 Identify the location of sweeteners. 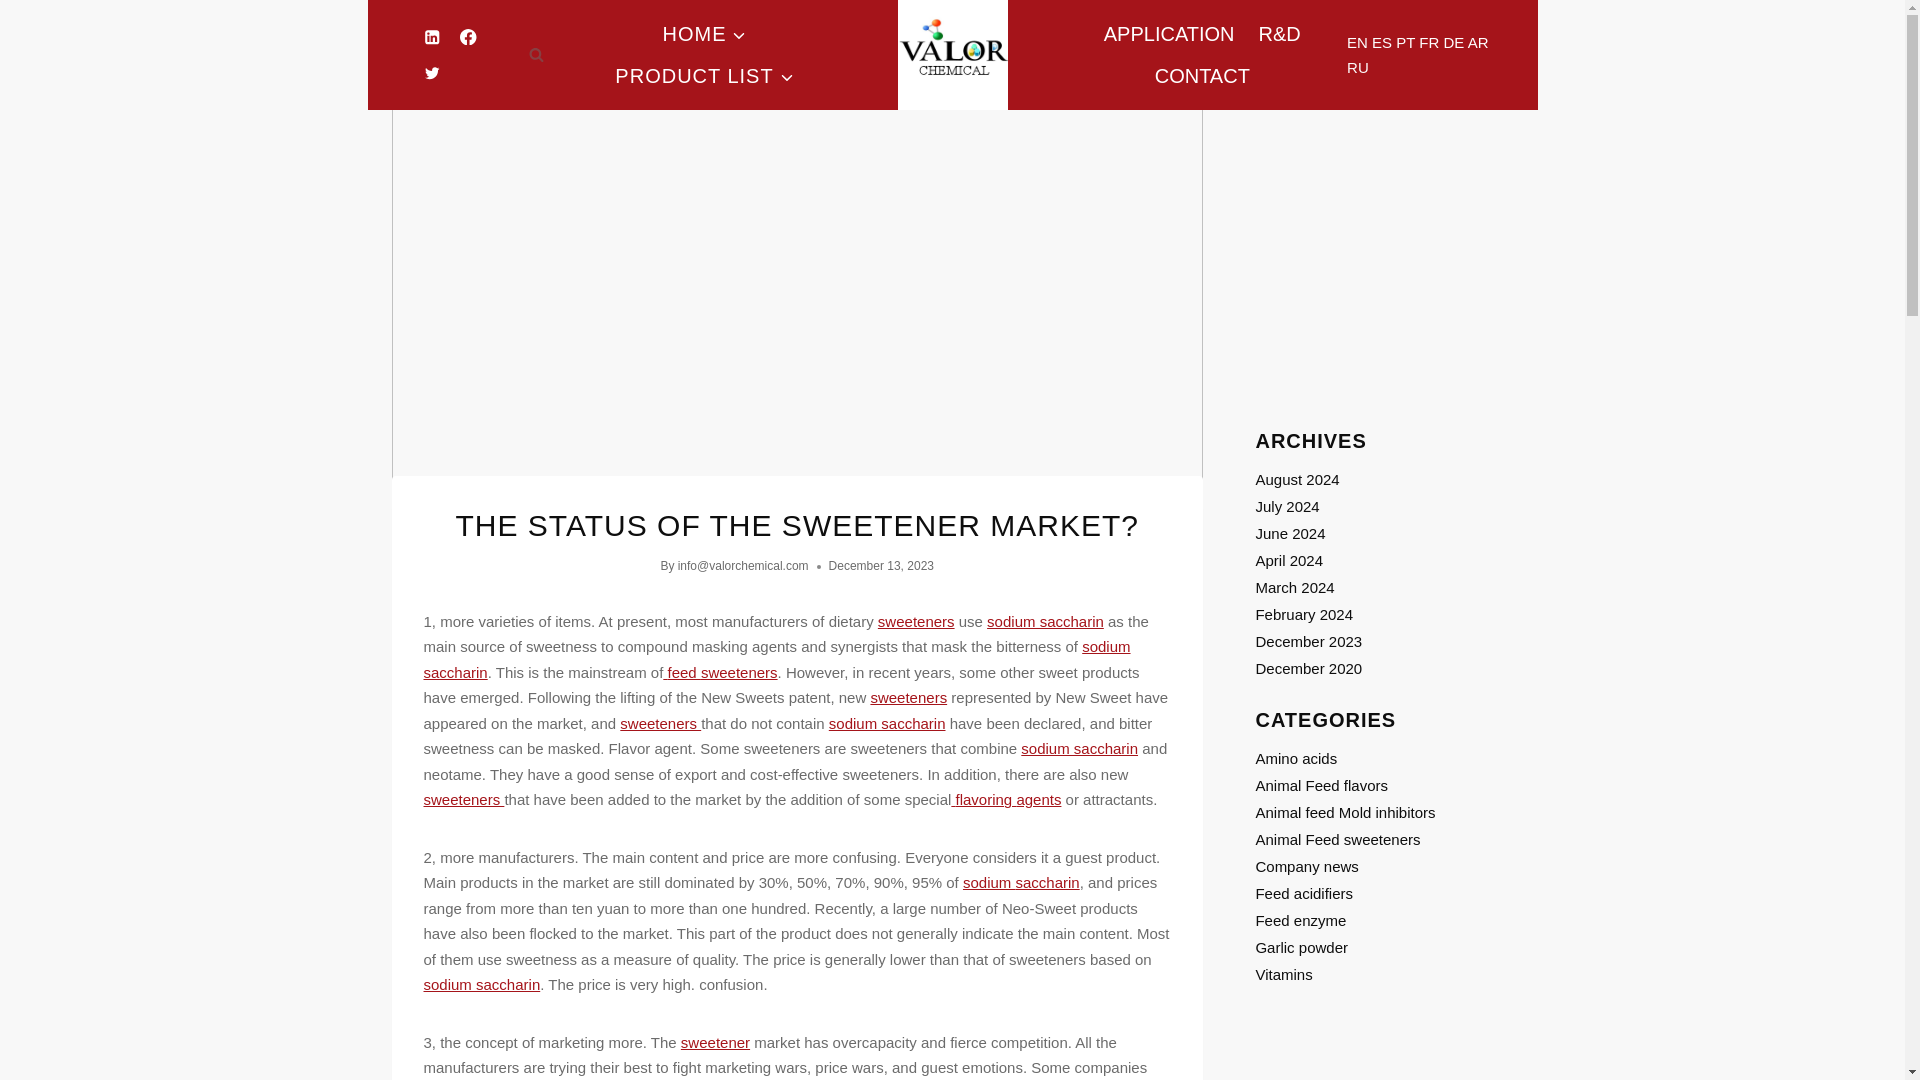
(738, 672).